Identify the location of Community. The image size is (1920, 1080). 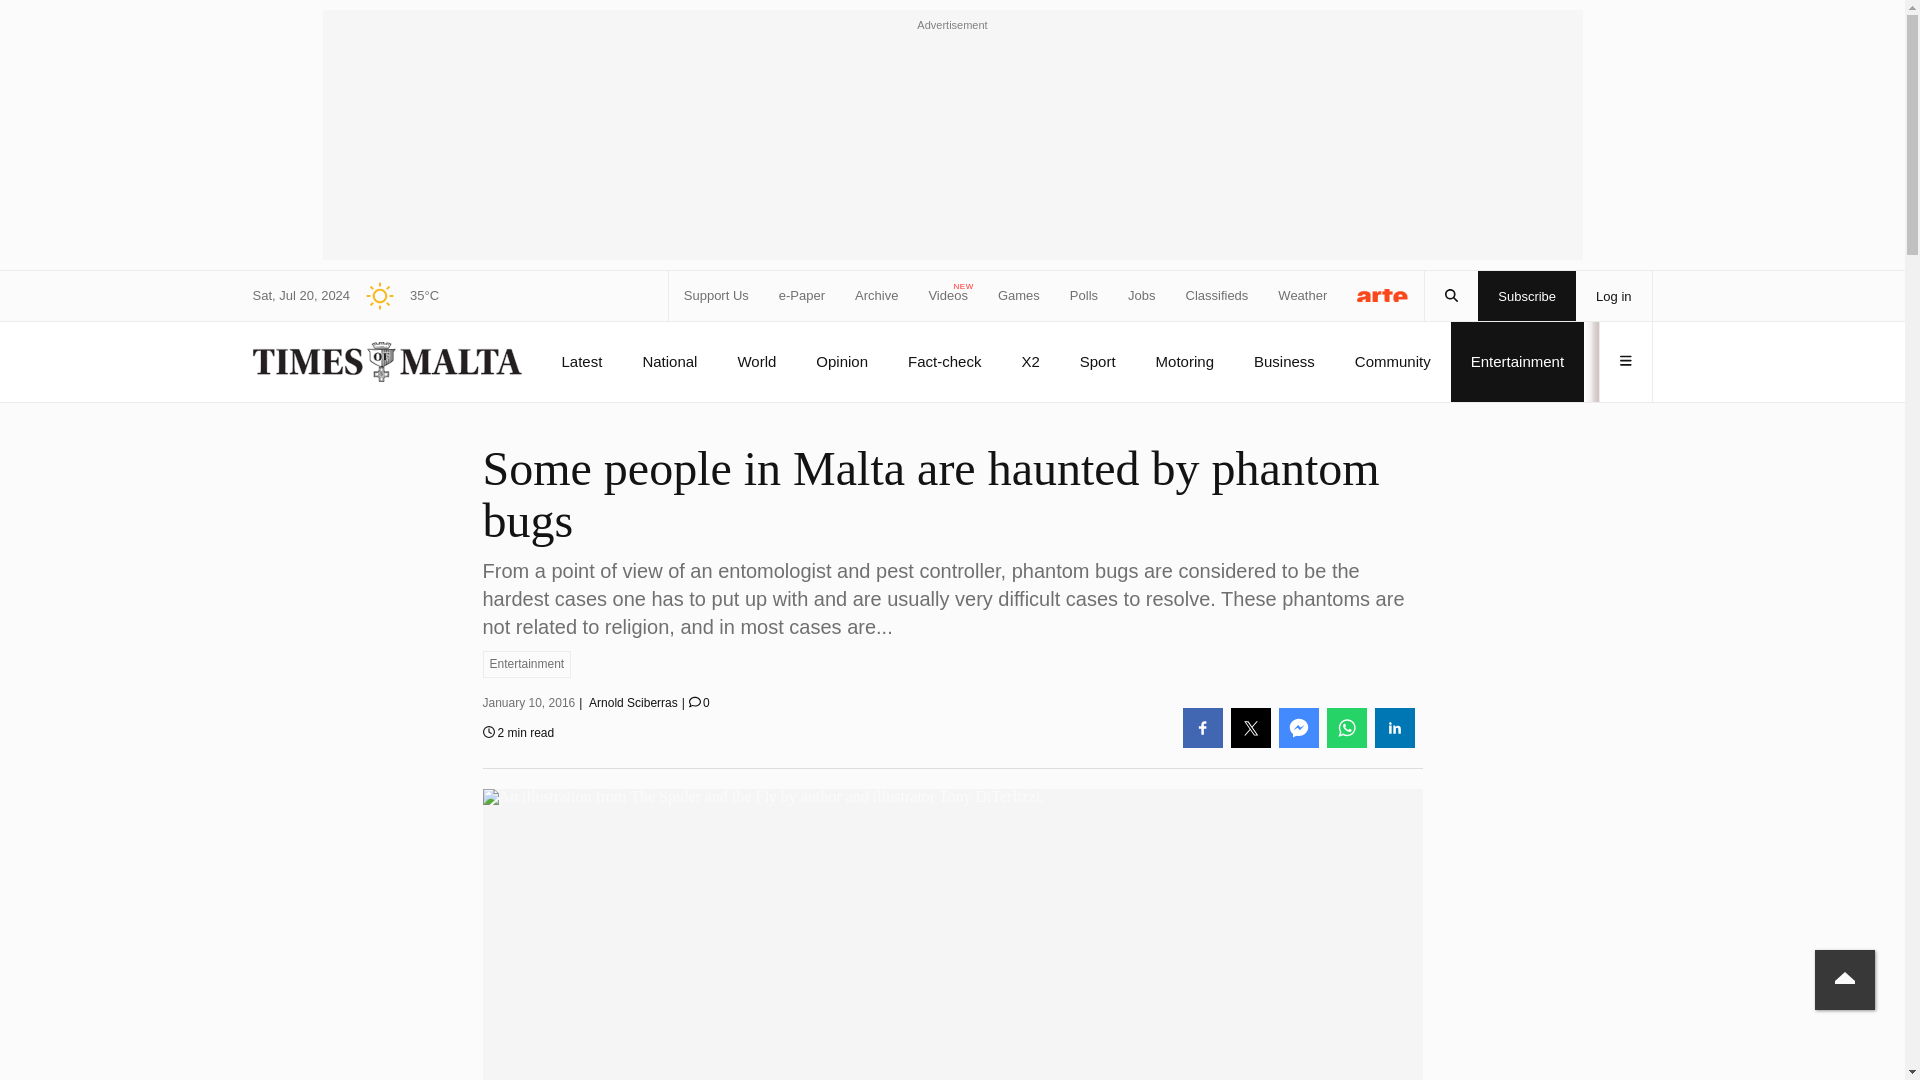
(1392, 361).